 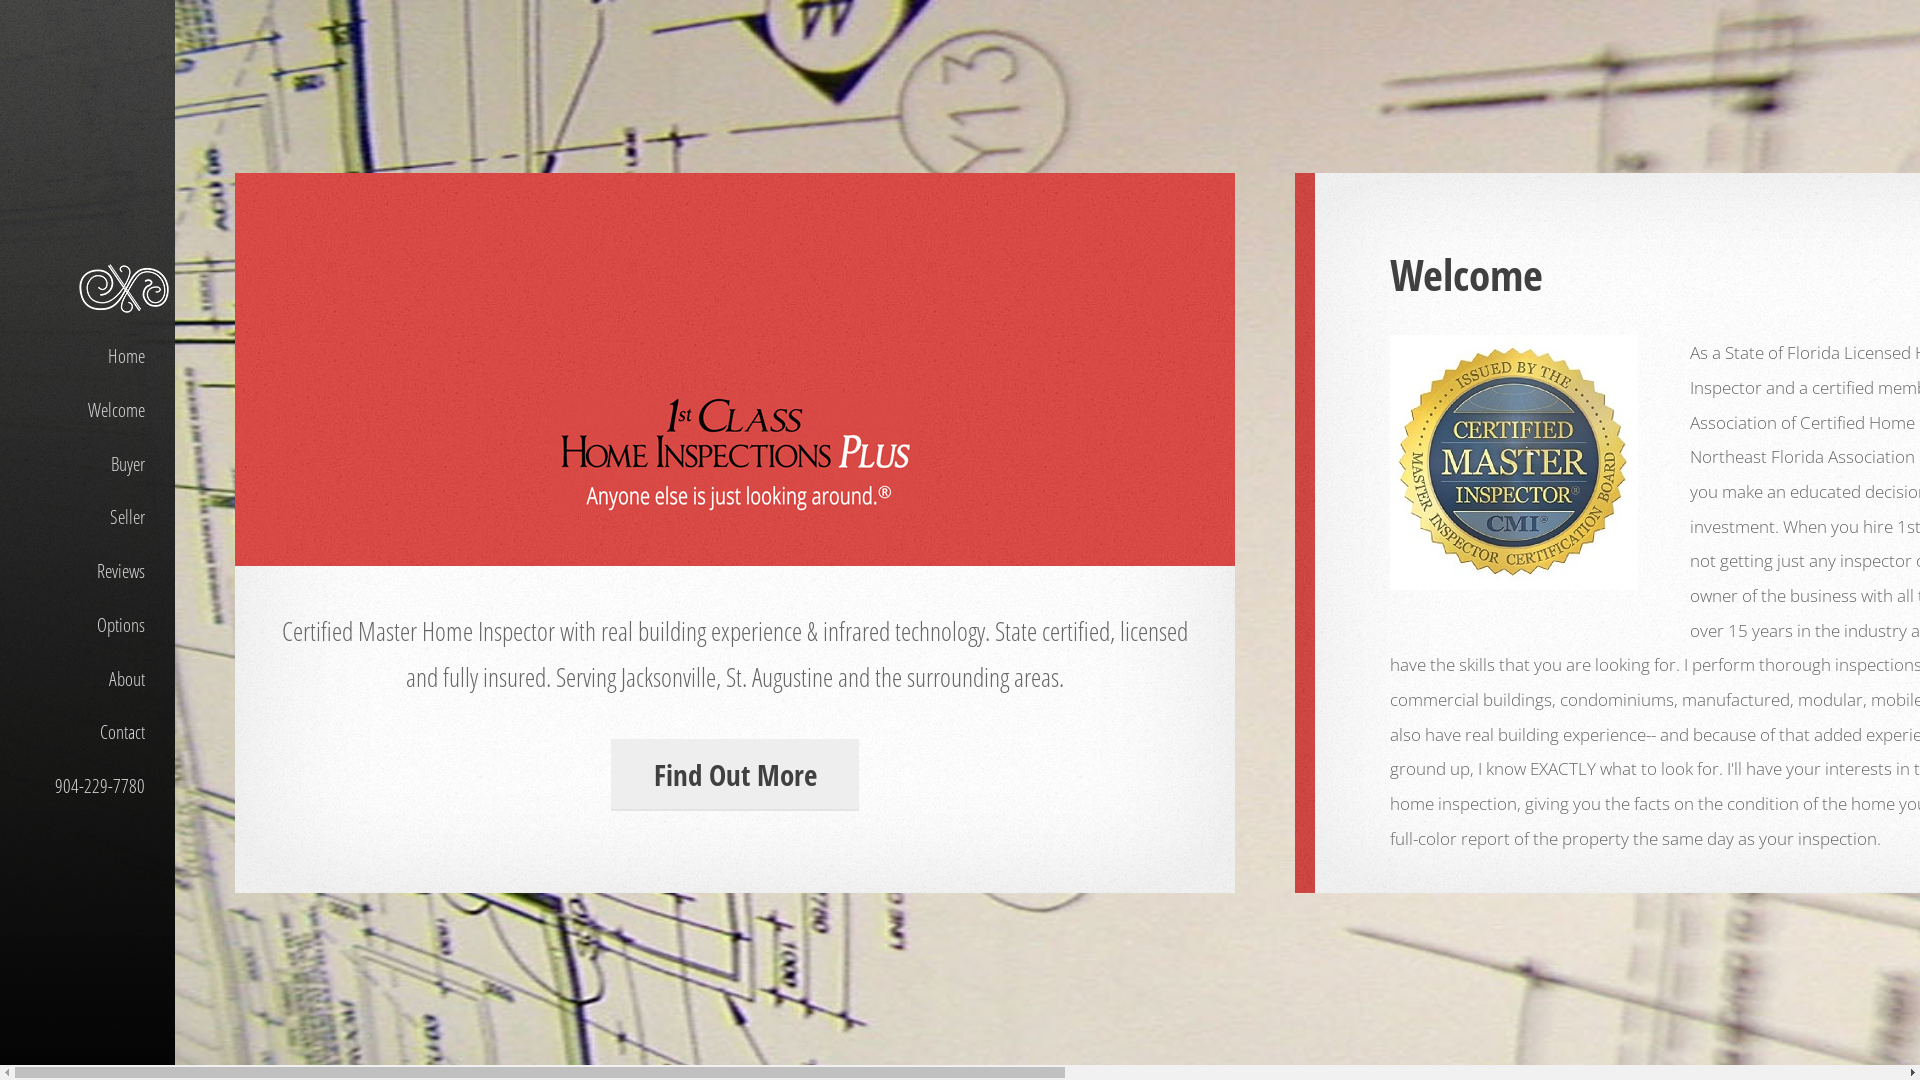 What do you see at coordinates (88, 464) in the screenshot?
I see `Buyer` at bounding box center [88, 464].